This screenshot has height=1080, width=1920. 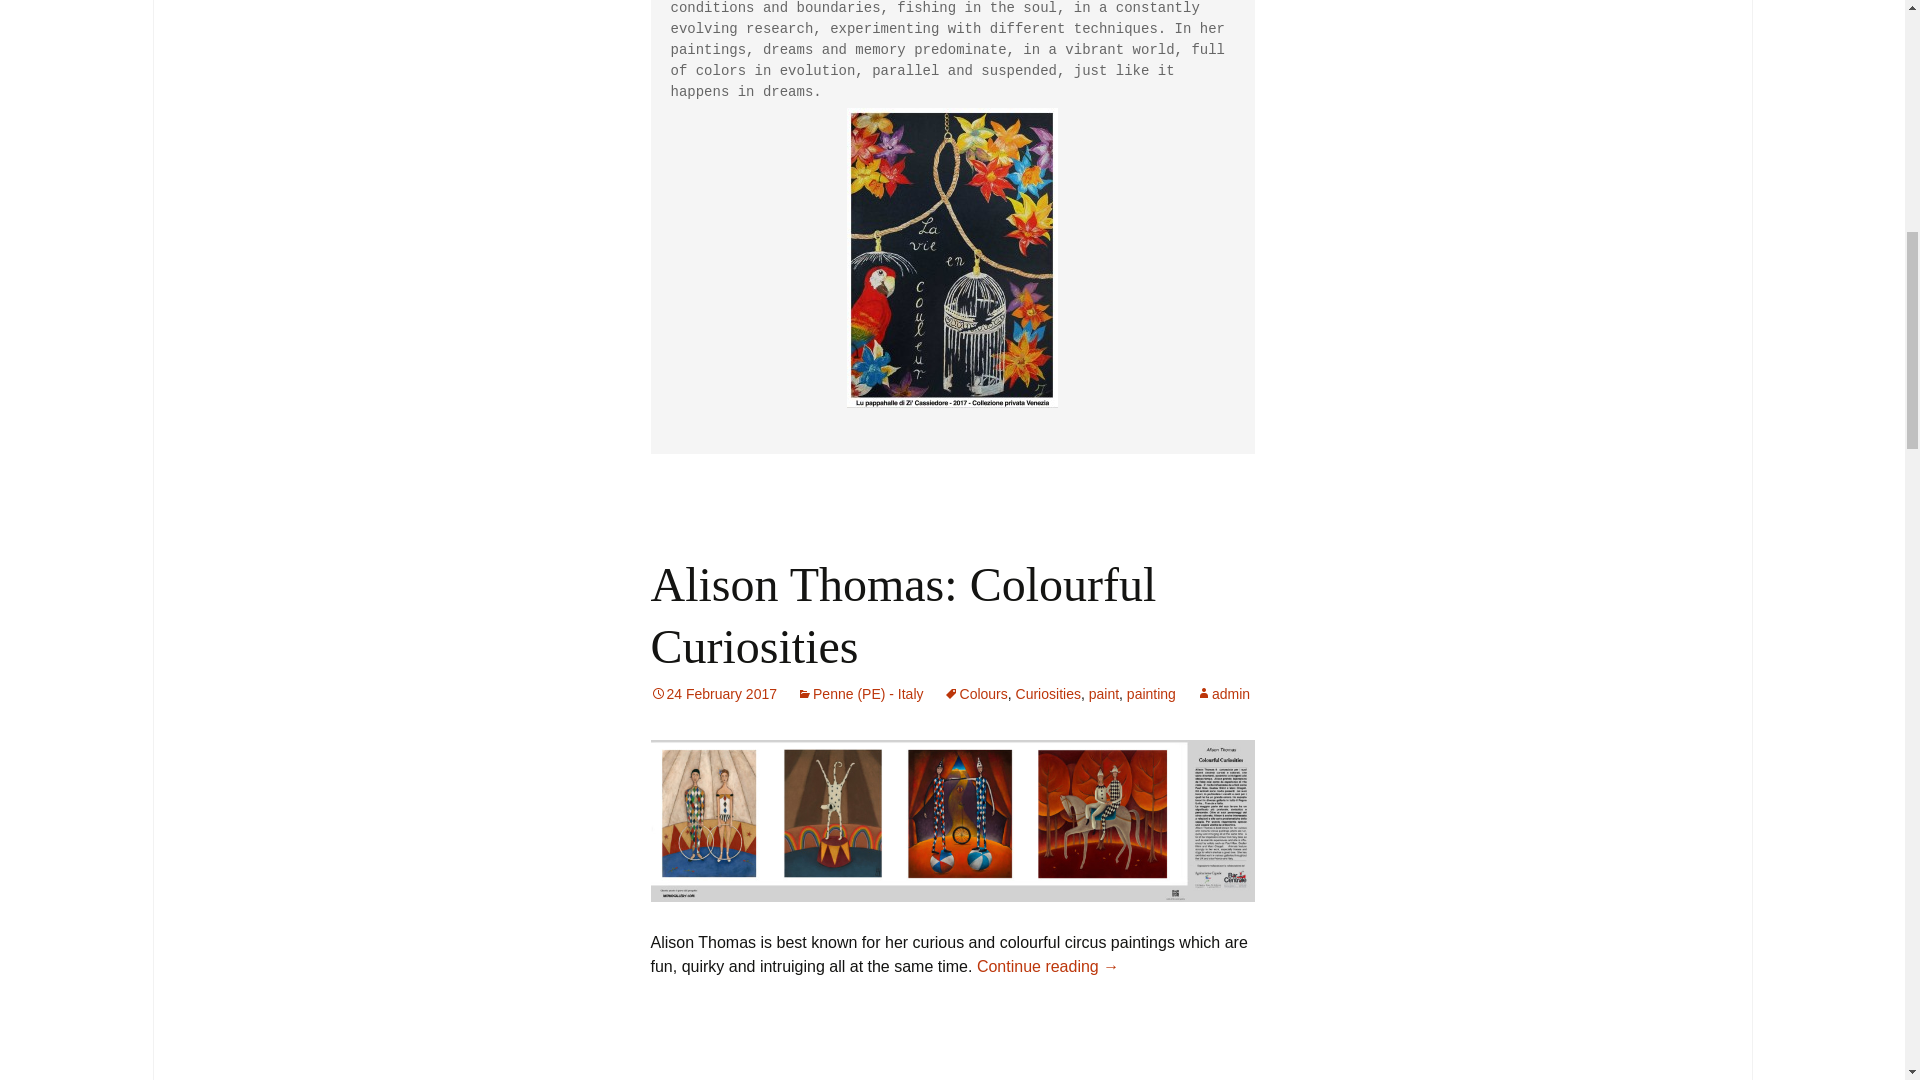 What do you see at coordinates (714, 694) in the screenshot?
I see `Permalink to Alison Thomas: Colourful Curiosities` at bounding box center [714, 694].